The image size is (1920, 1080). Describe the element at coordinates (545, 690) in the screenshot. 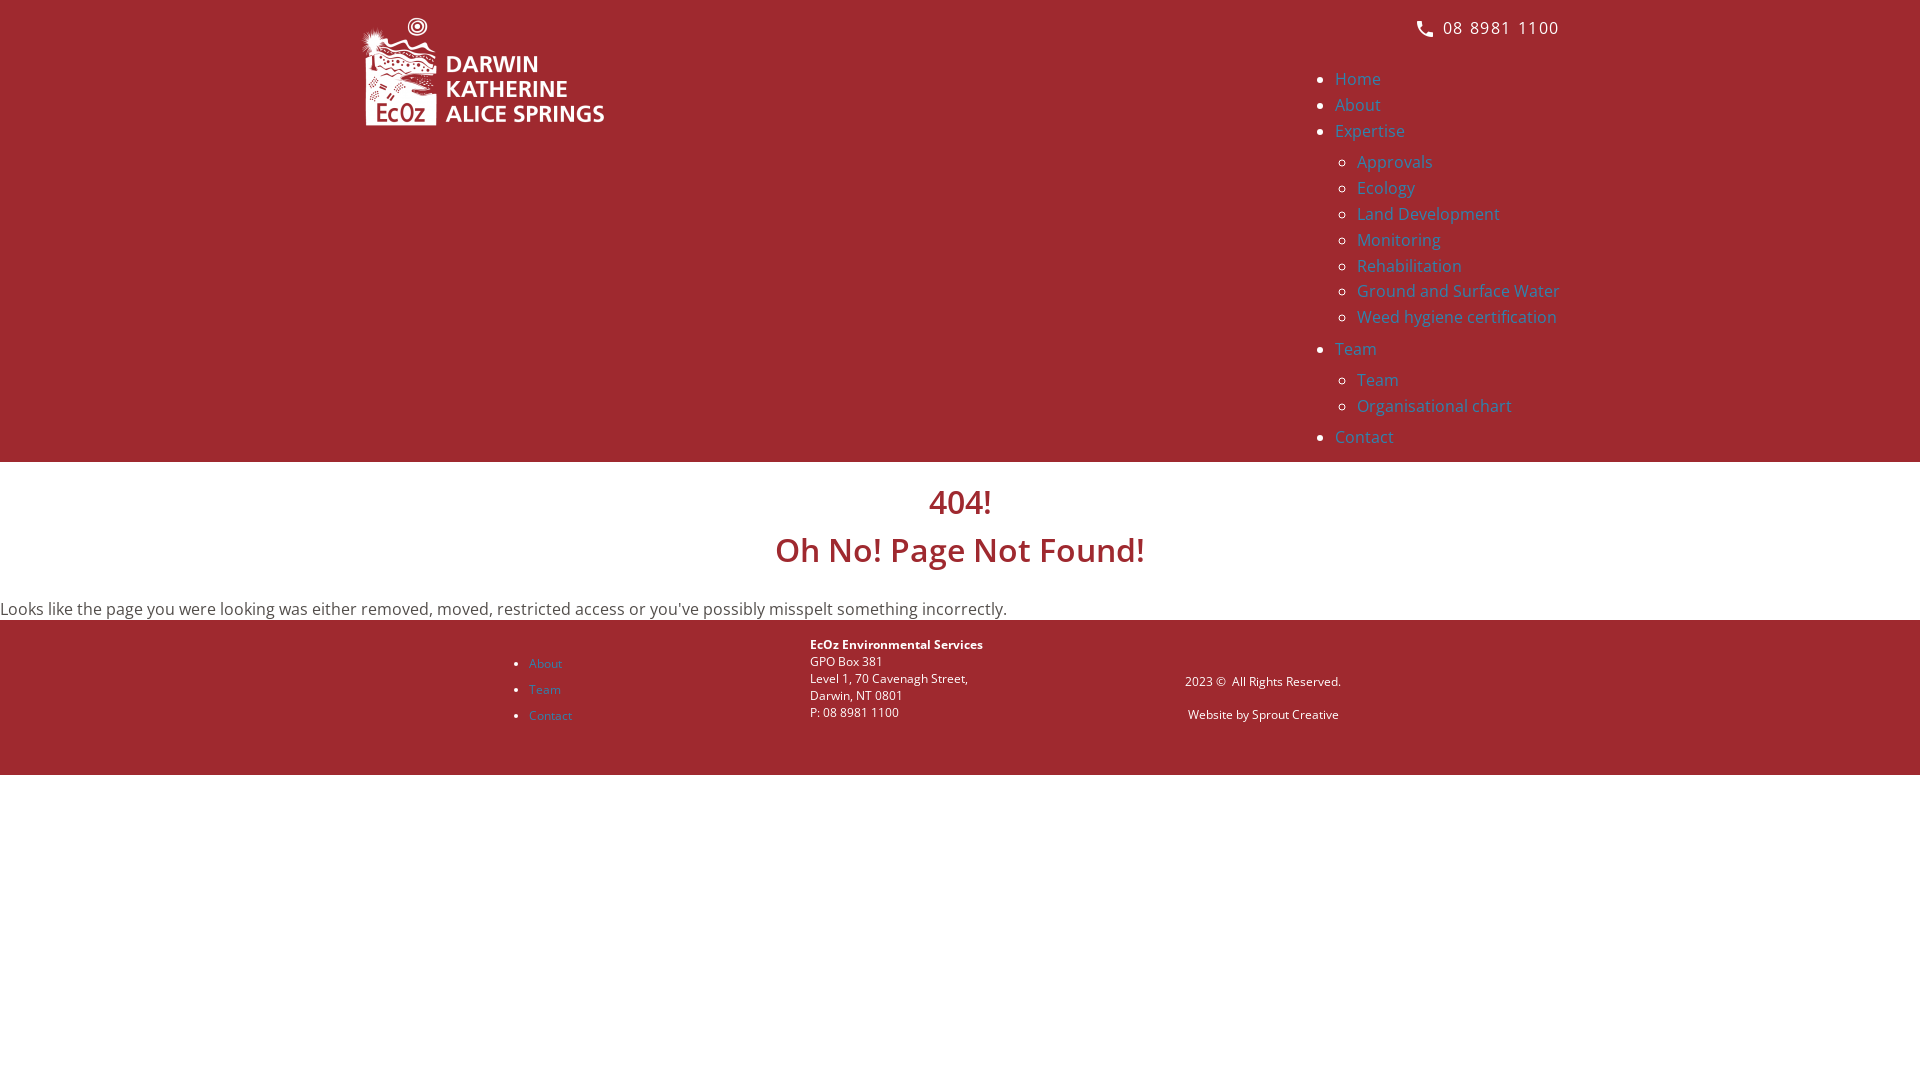

I see `Team` at that location.